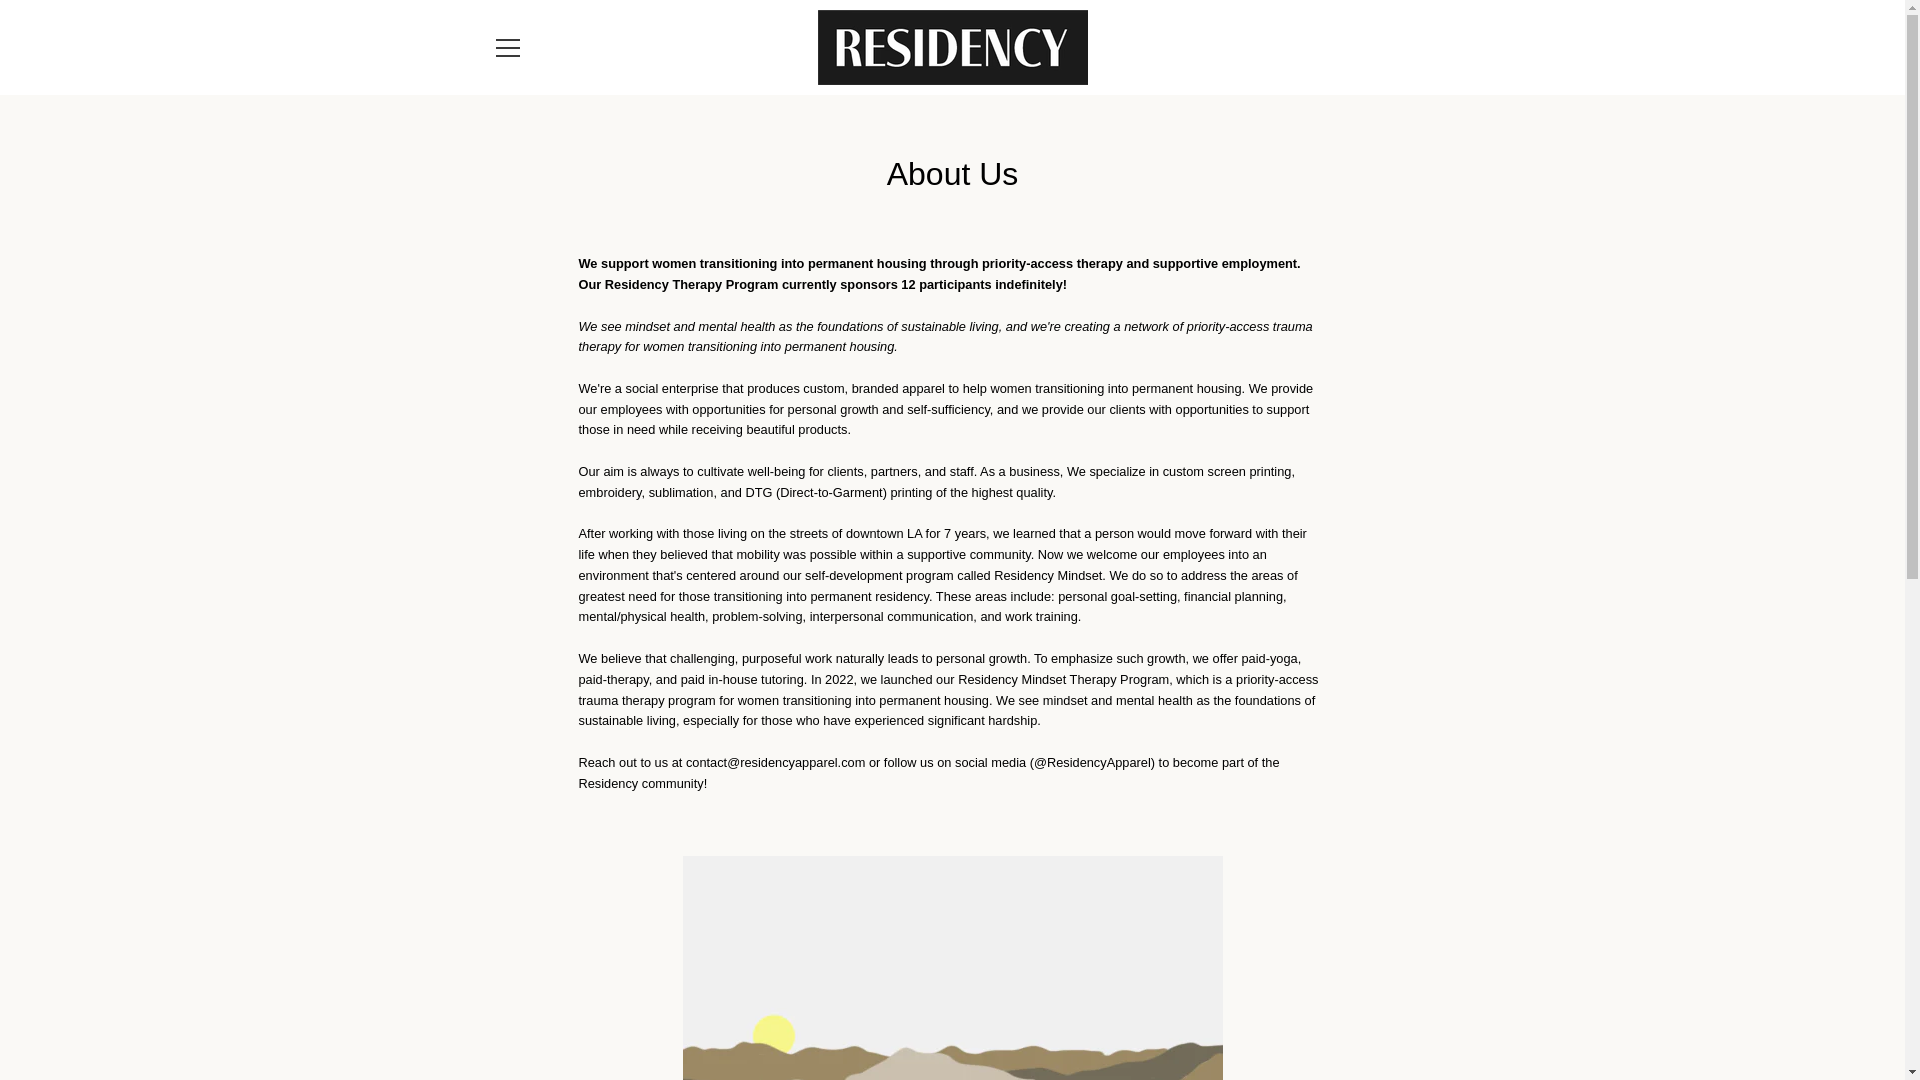  I want to click on Meta Pay, so click(1348, 995).